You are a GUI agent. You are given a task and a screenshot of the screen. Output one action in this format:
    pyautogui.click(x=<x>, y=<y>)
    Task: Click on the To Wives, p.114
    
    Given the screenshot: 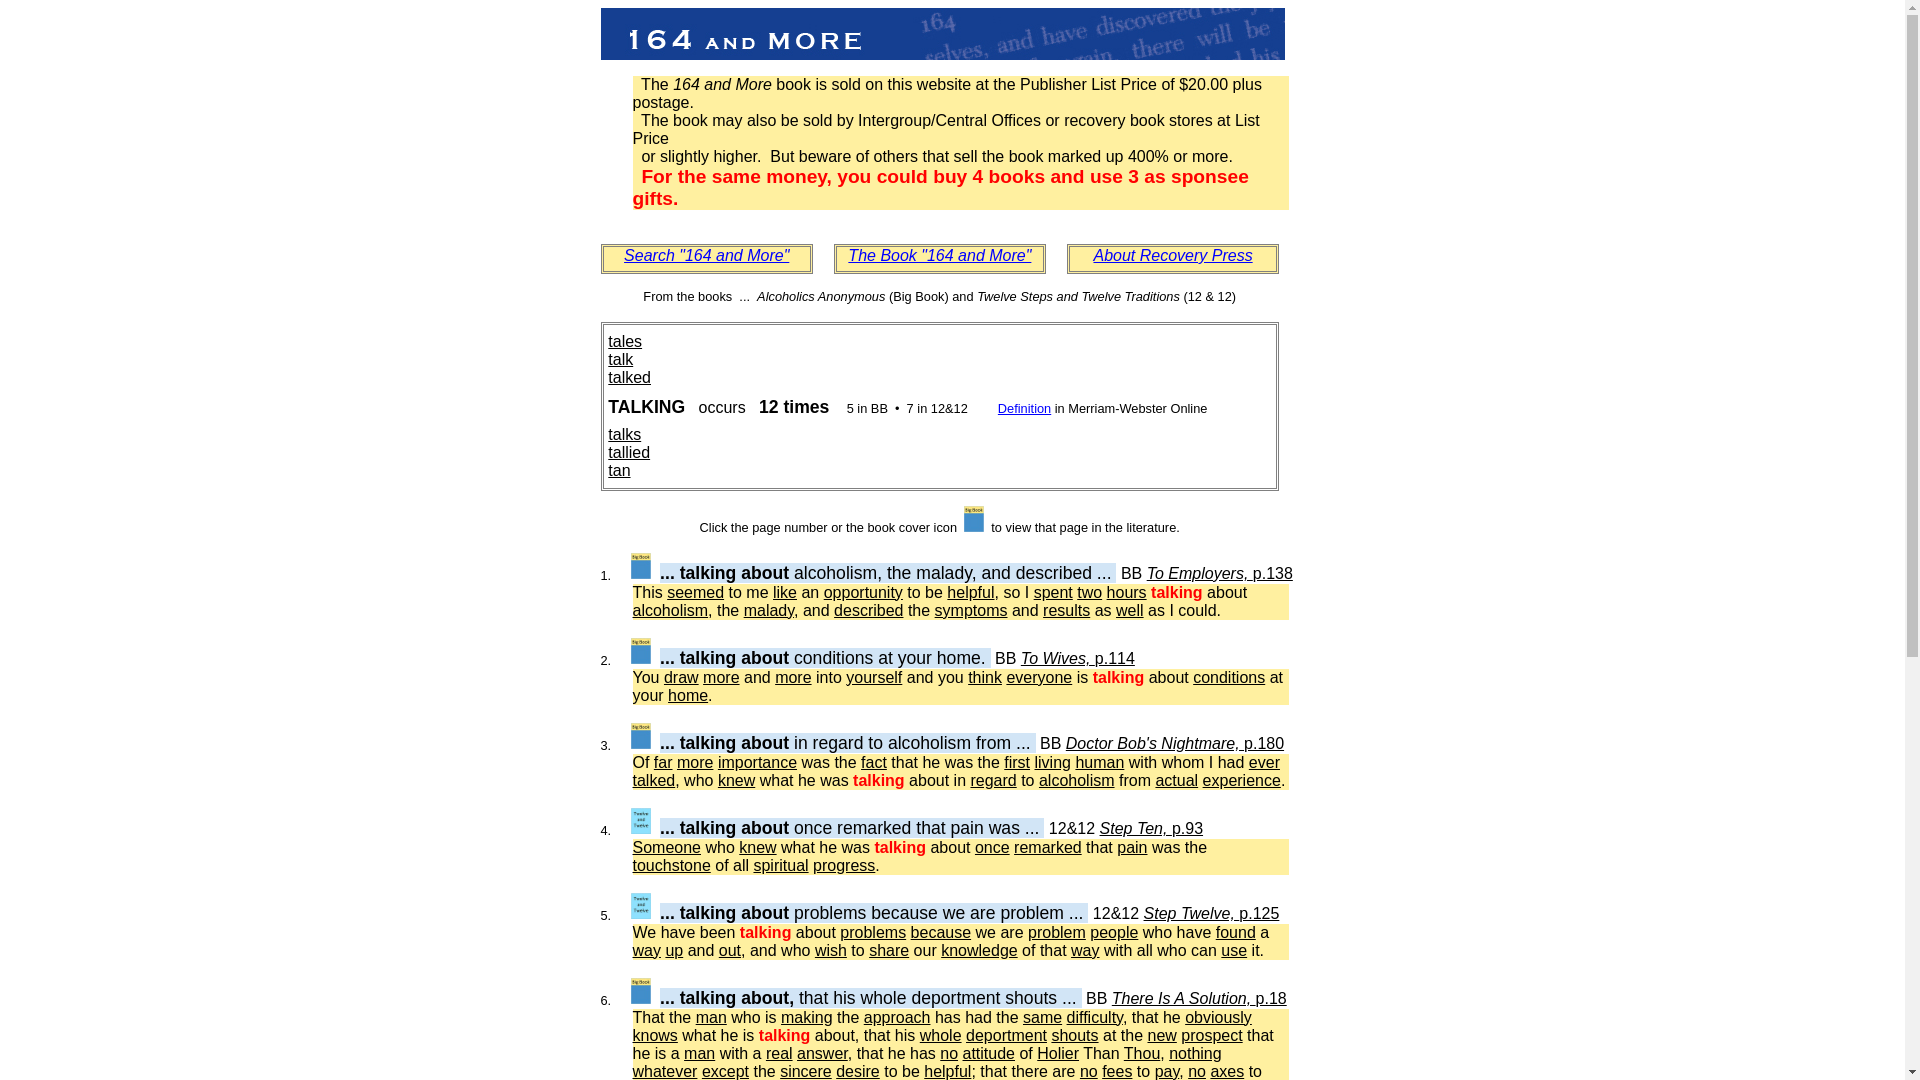 What is the action you would take?
    pyautogui.click(x=1078, y=658)
    